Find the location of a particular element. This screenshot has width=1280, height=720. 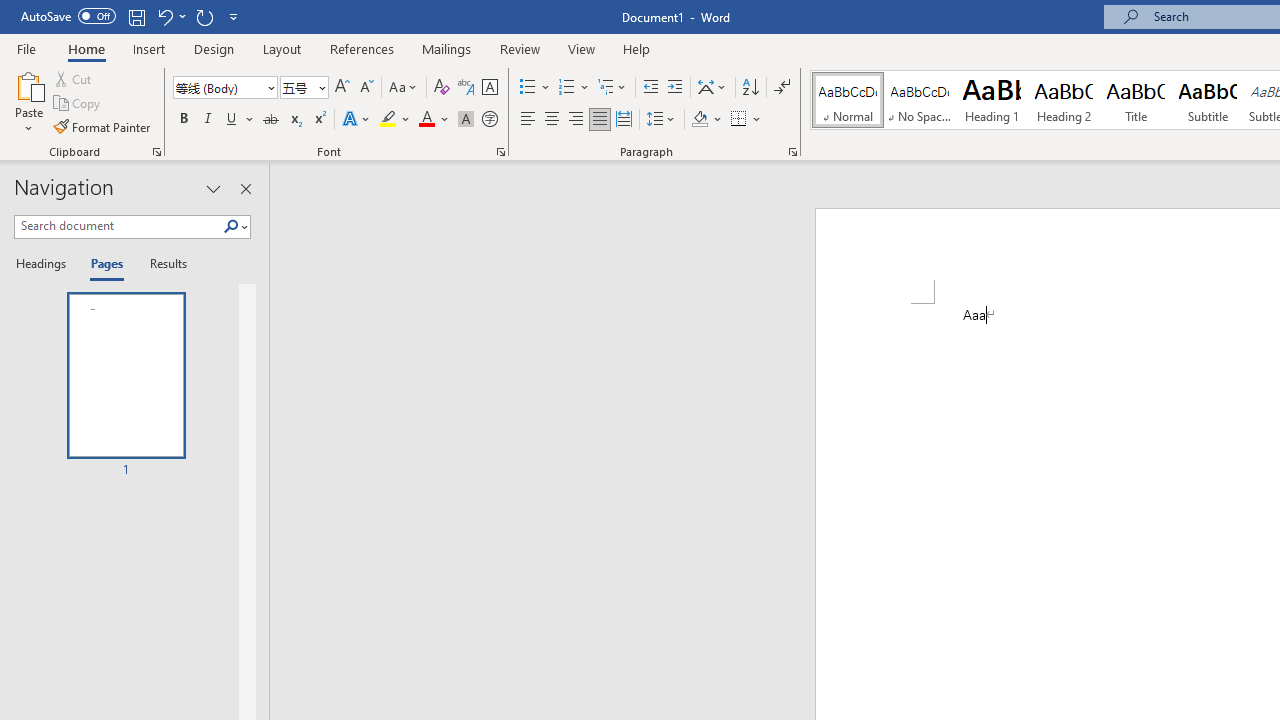

Enclose Characters... is located at coordinates (489, 120).